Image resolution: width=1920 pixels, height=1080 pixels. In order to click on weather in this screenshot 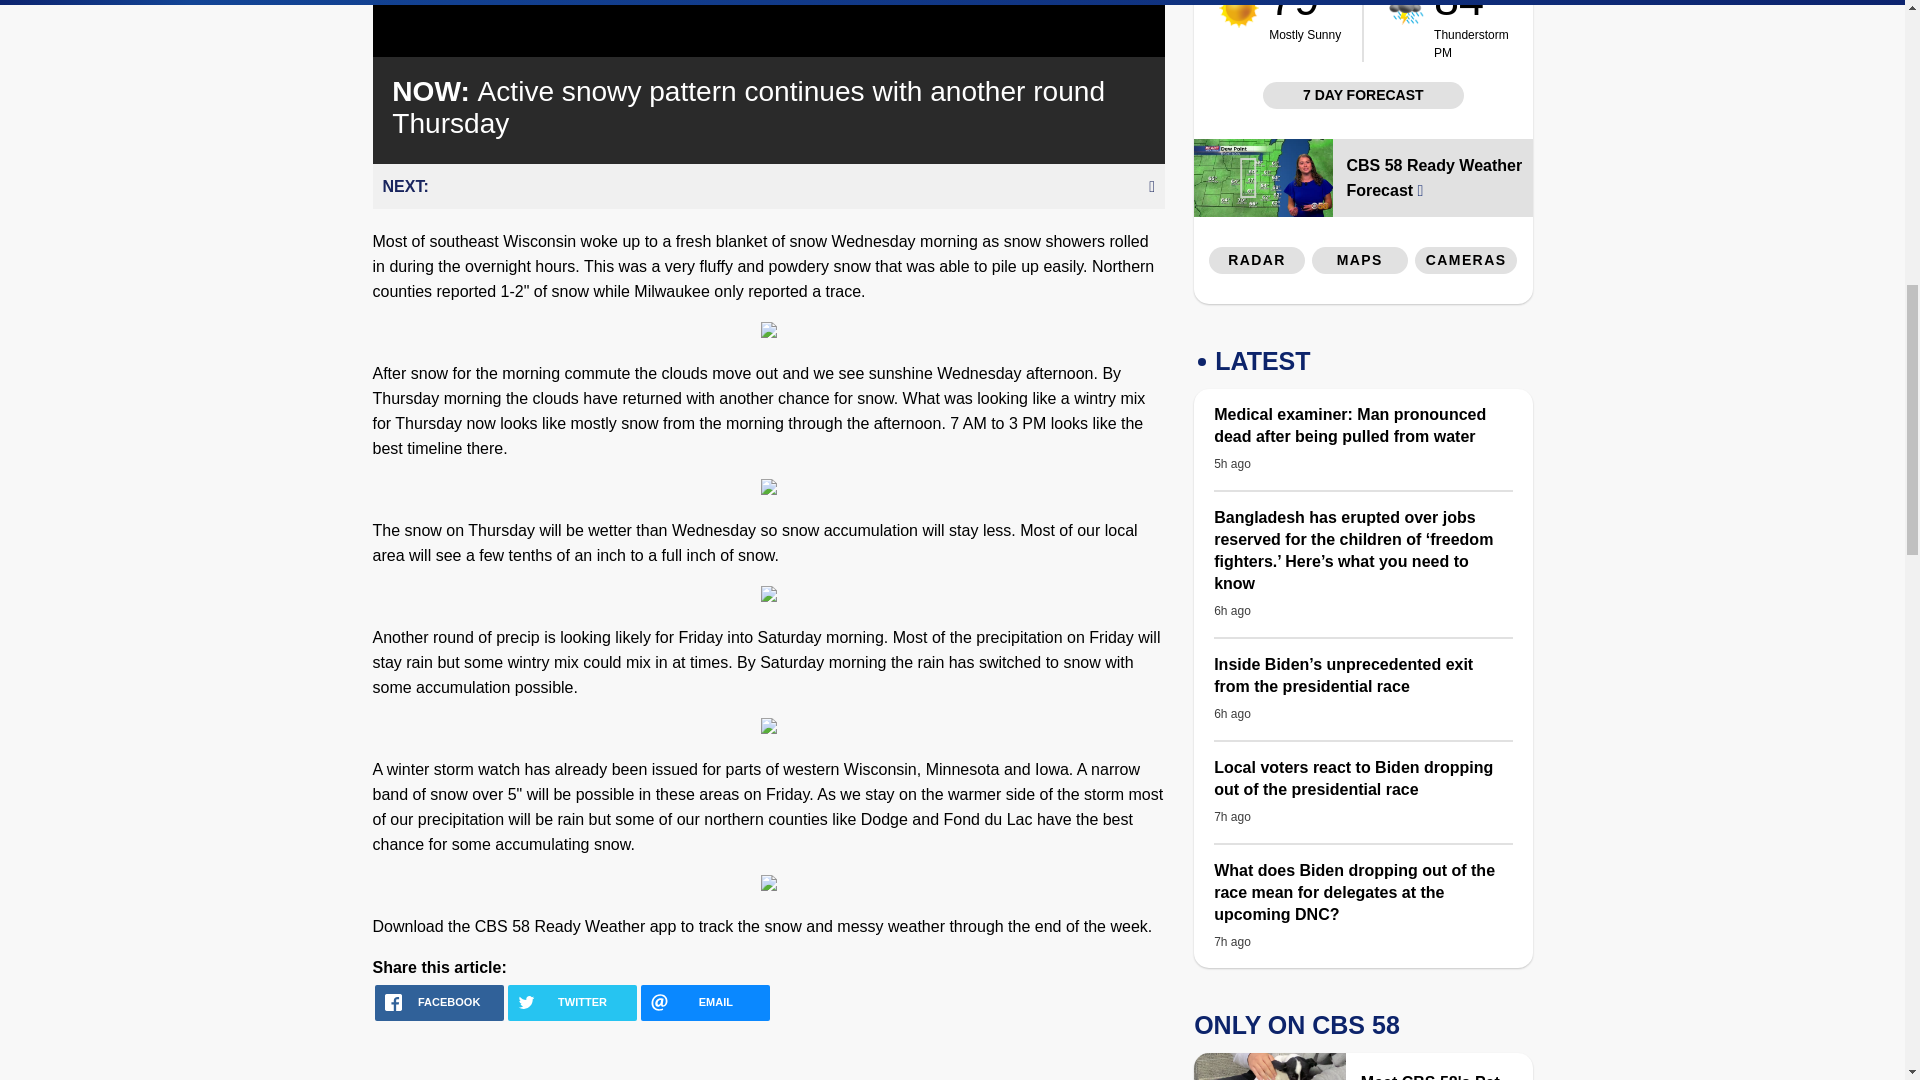, I will do `click(1475, 30)`.